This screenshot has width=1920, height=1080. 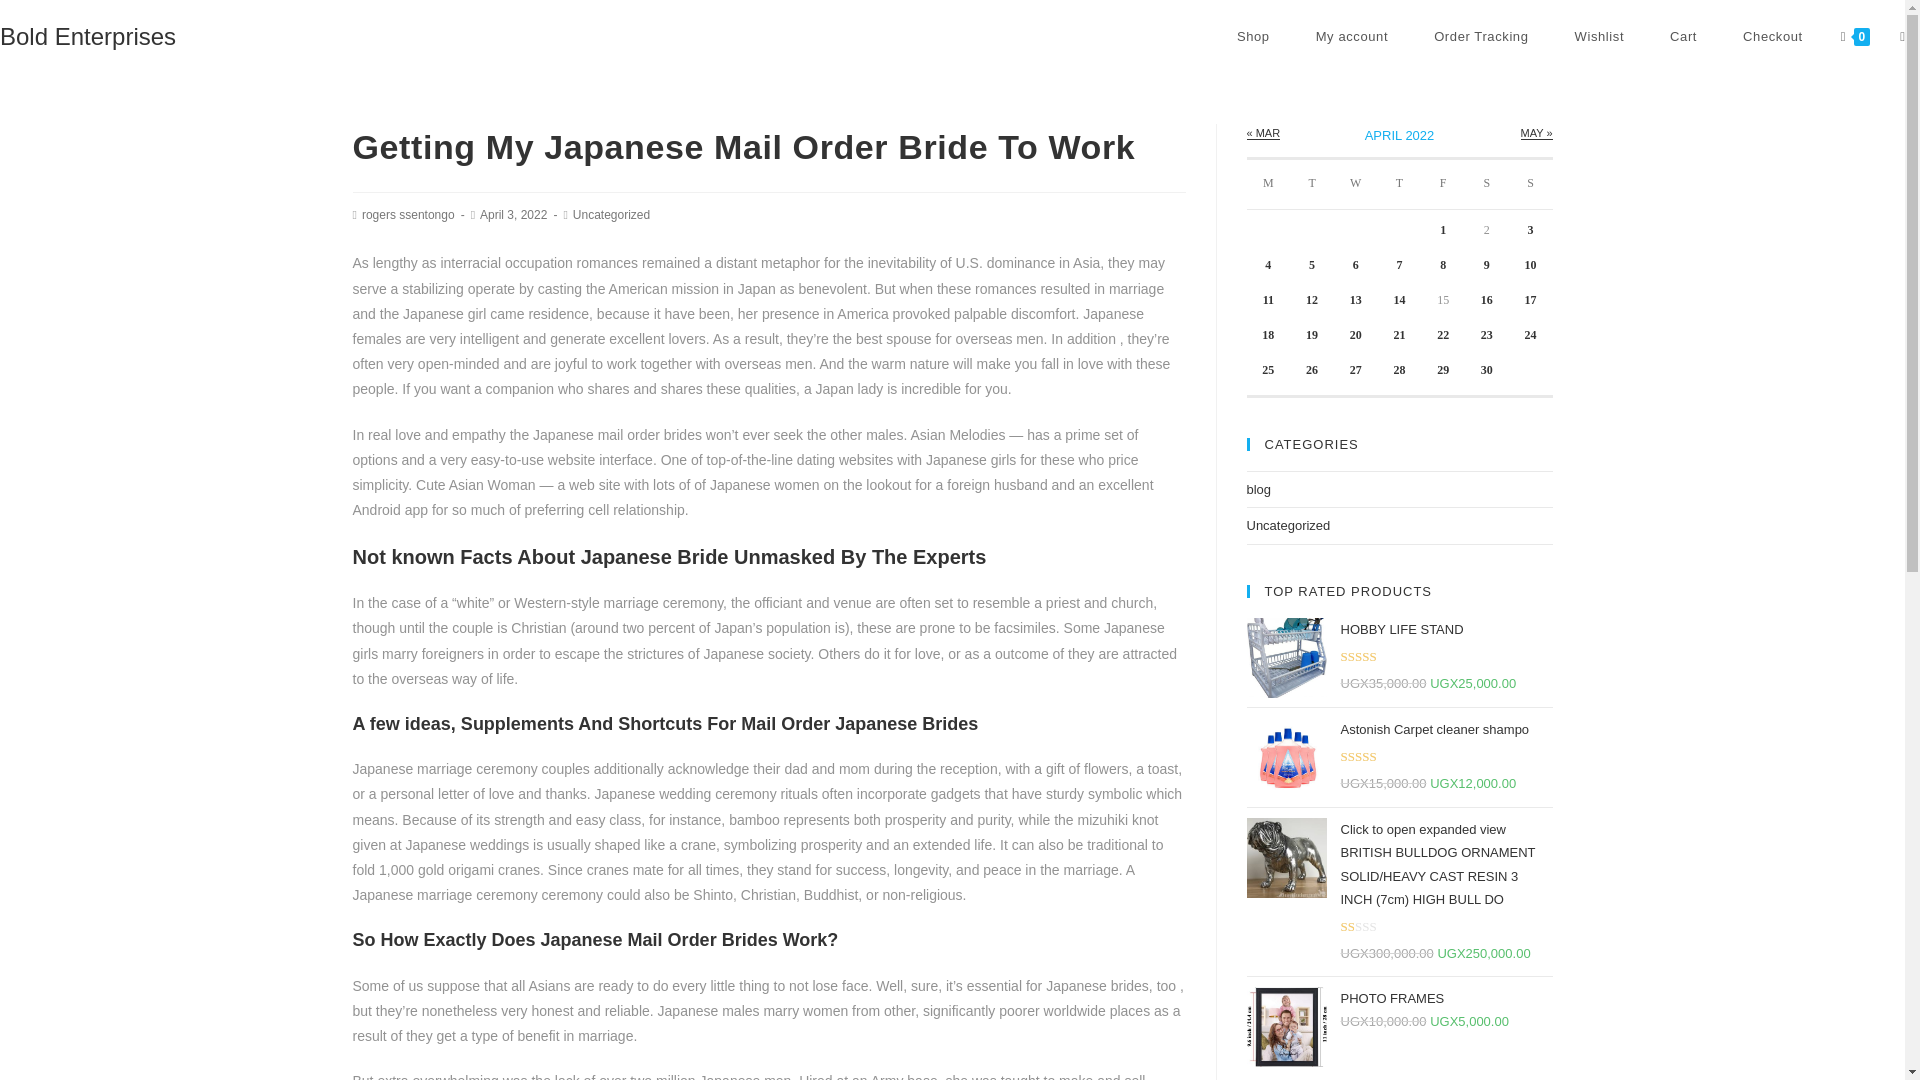 What do you see at coordinates (408, 215) in the screenshot?
I see `Posts by rogers ssentongo` at bounding box center [408, 215].